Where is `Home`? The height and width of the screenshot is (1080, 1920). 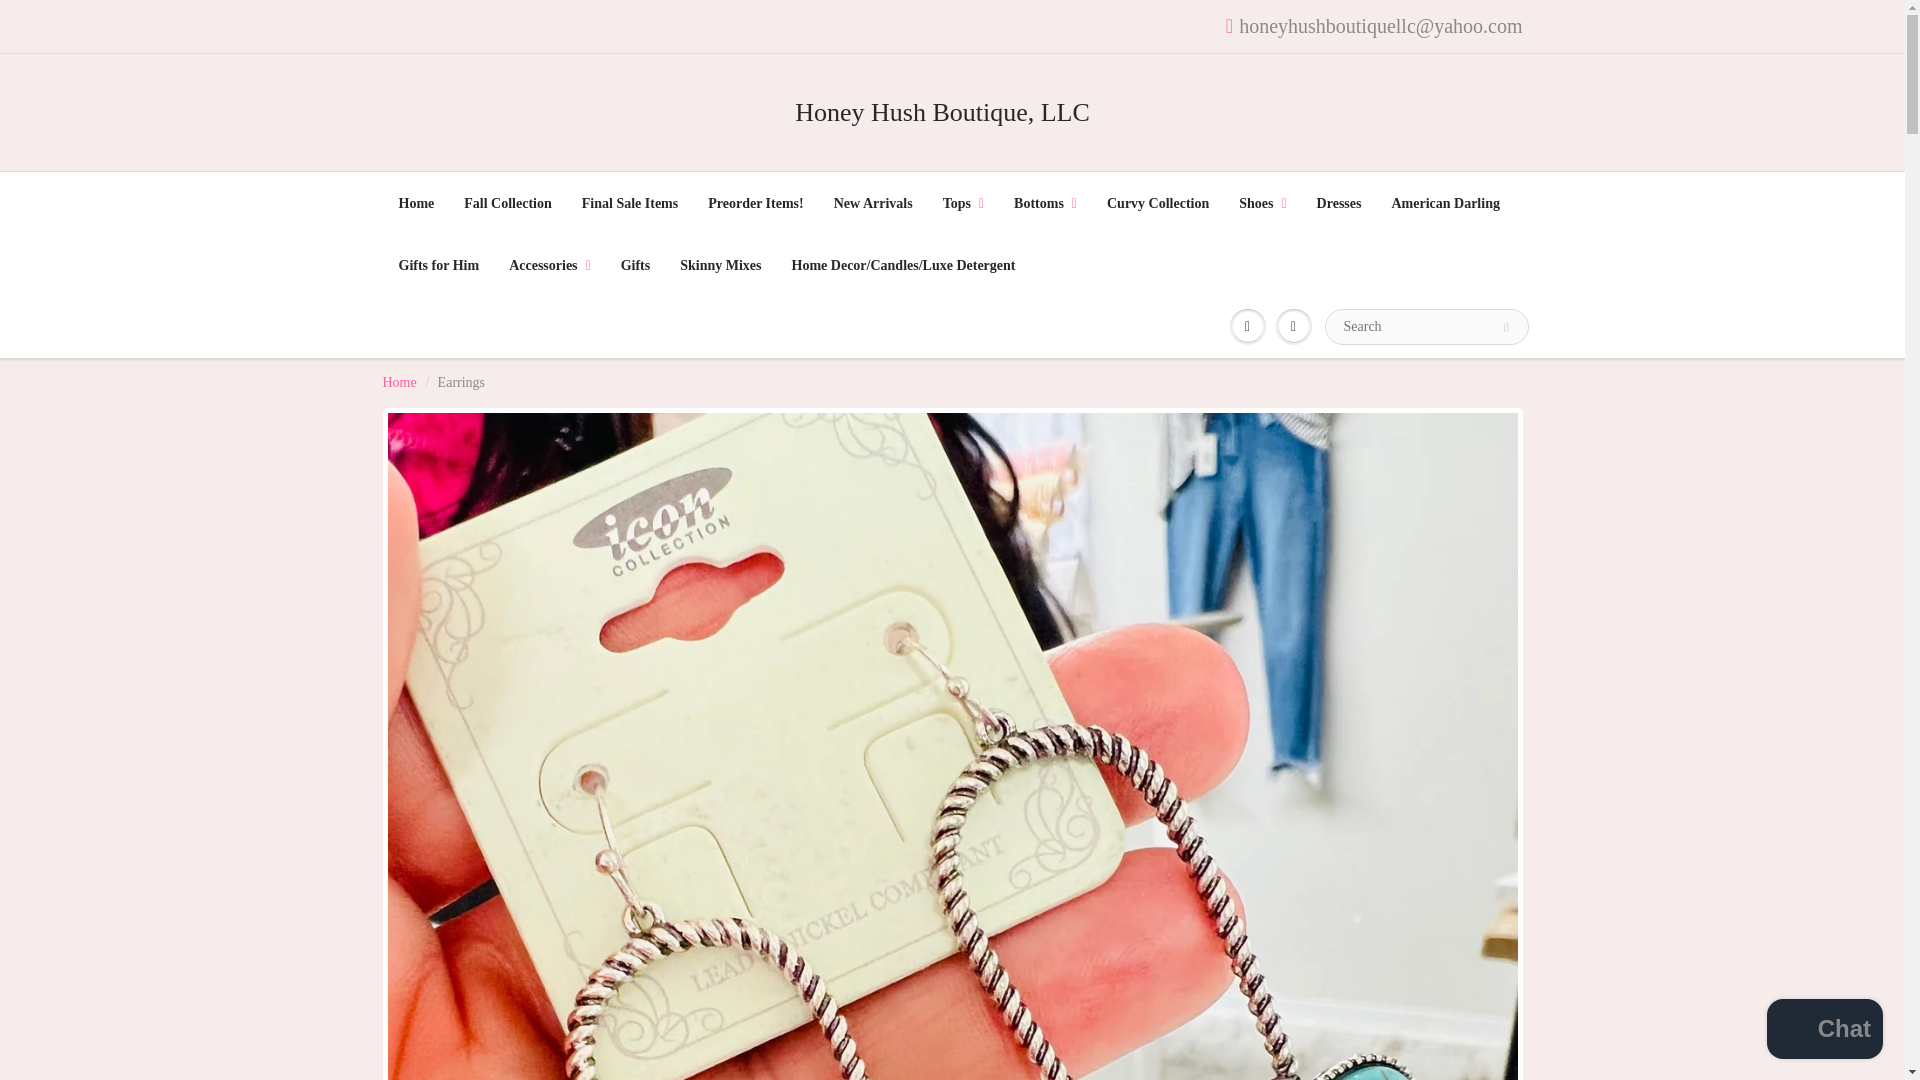
Home is located at coordinates (399, 382).